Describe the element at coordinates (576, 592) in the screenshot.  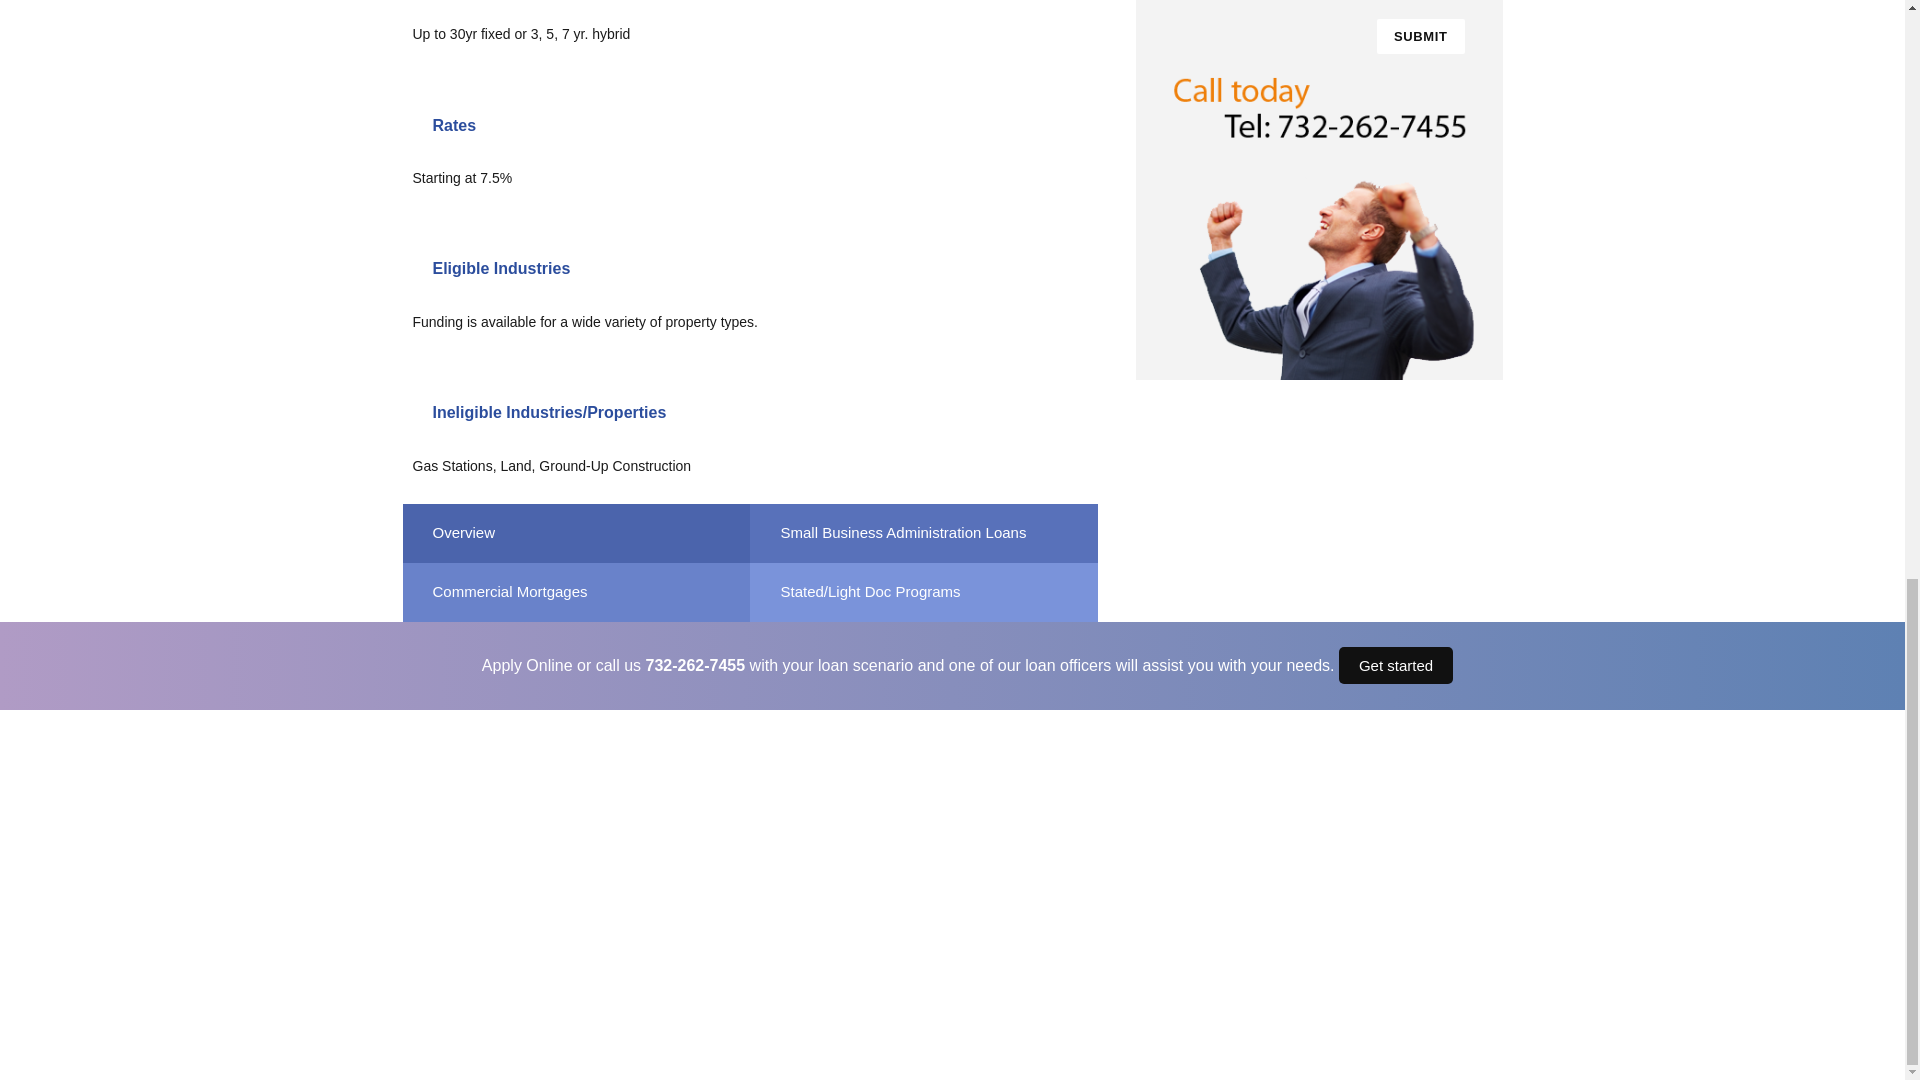
I see `Commercial Mortgages` at that location.